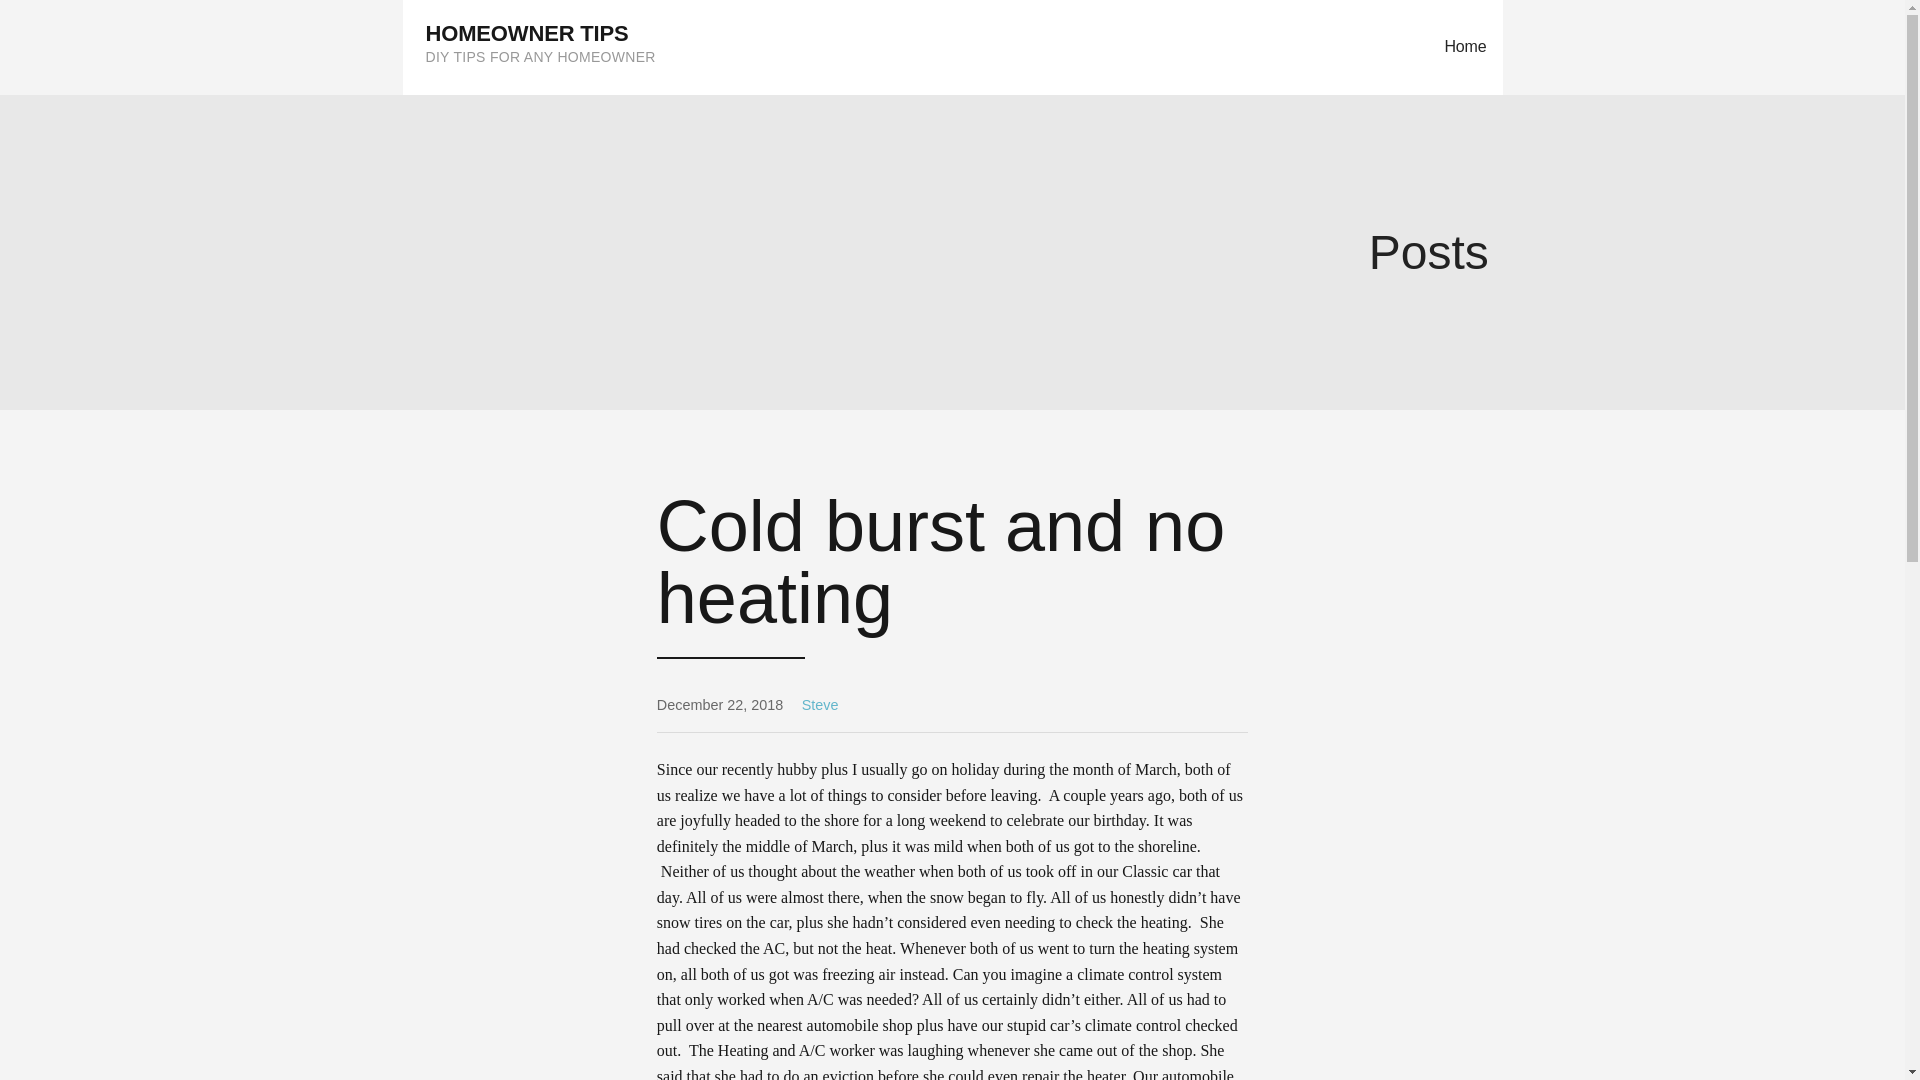 This screenshot has height=1080, width=1920. I want to click on HOMEOWNER TIPS, so click(528, 33).